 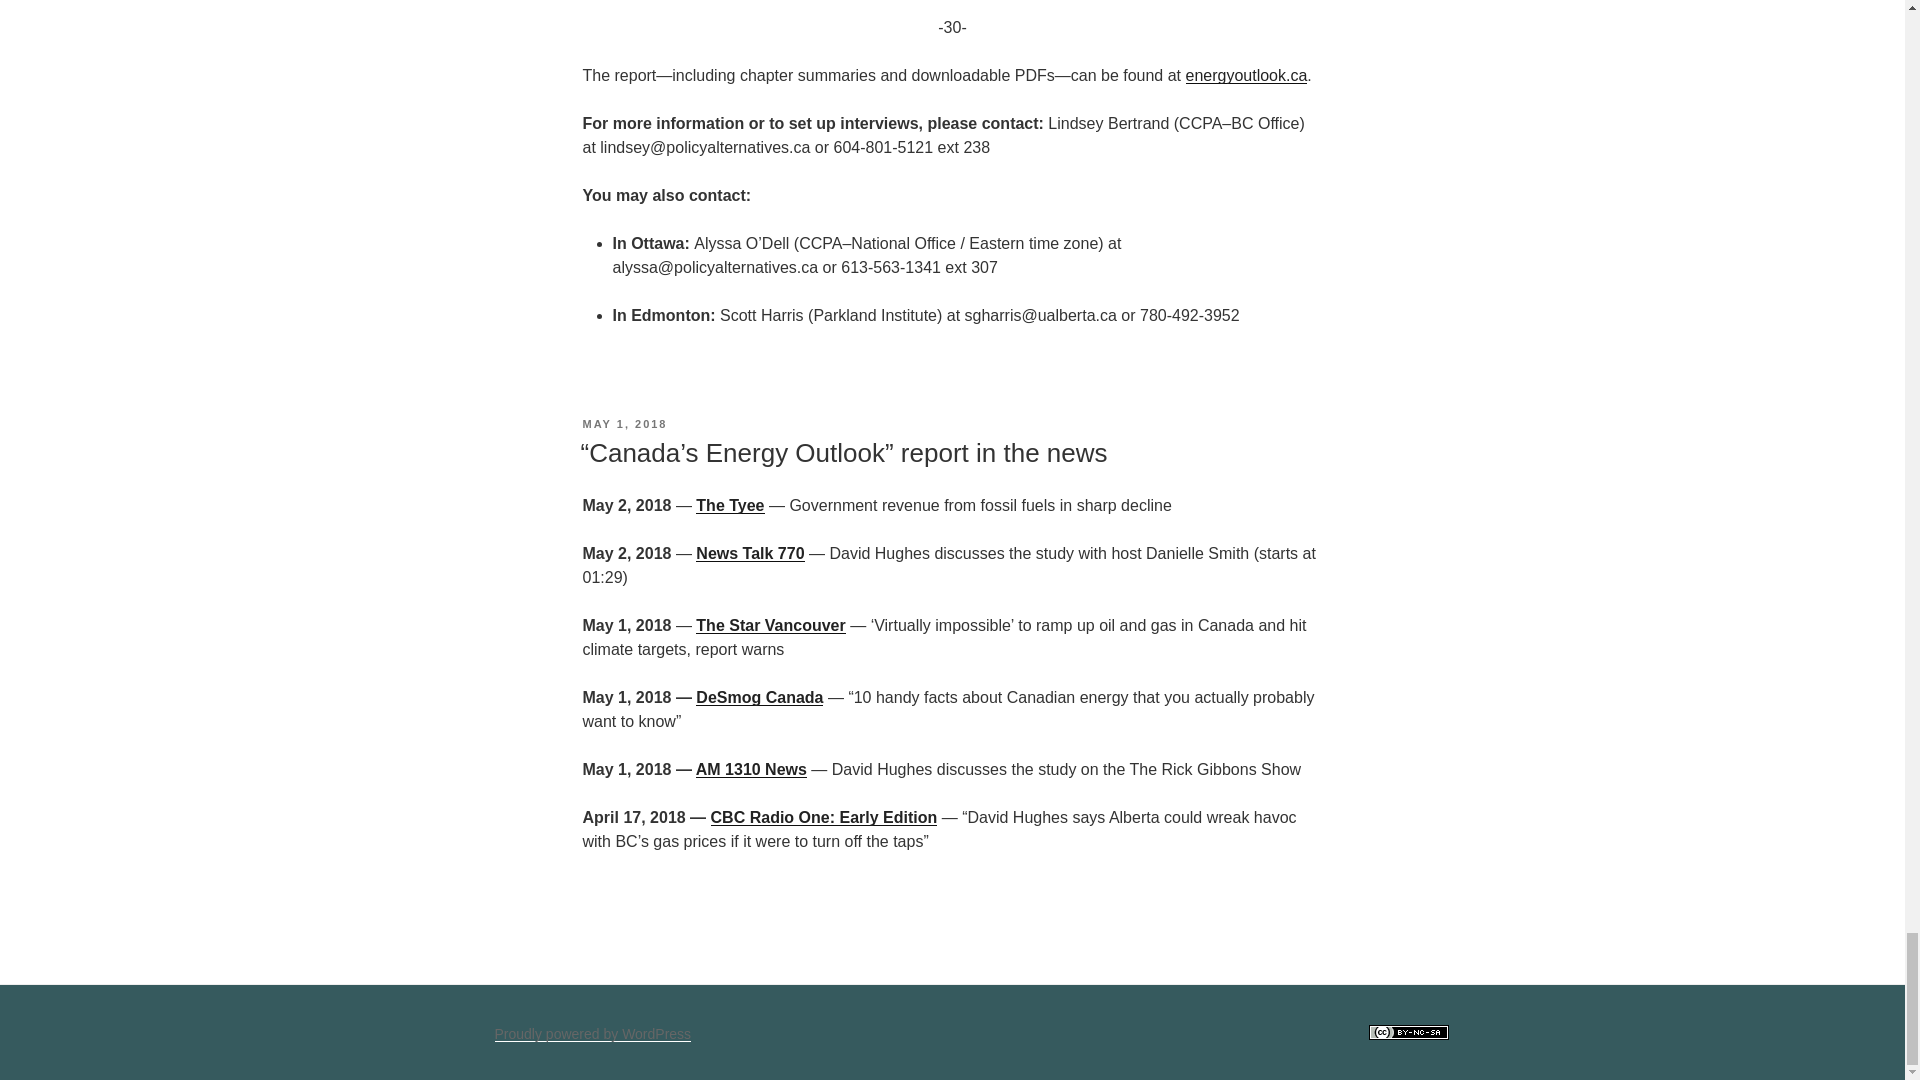 I want to click on The Star Vancouver, so click(x=770, y=624).